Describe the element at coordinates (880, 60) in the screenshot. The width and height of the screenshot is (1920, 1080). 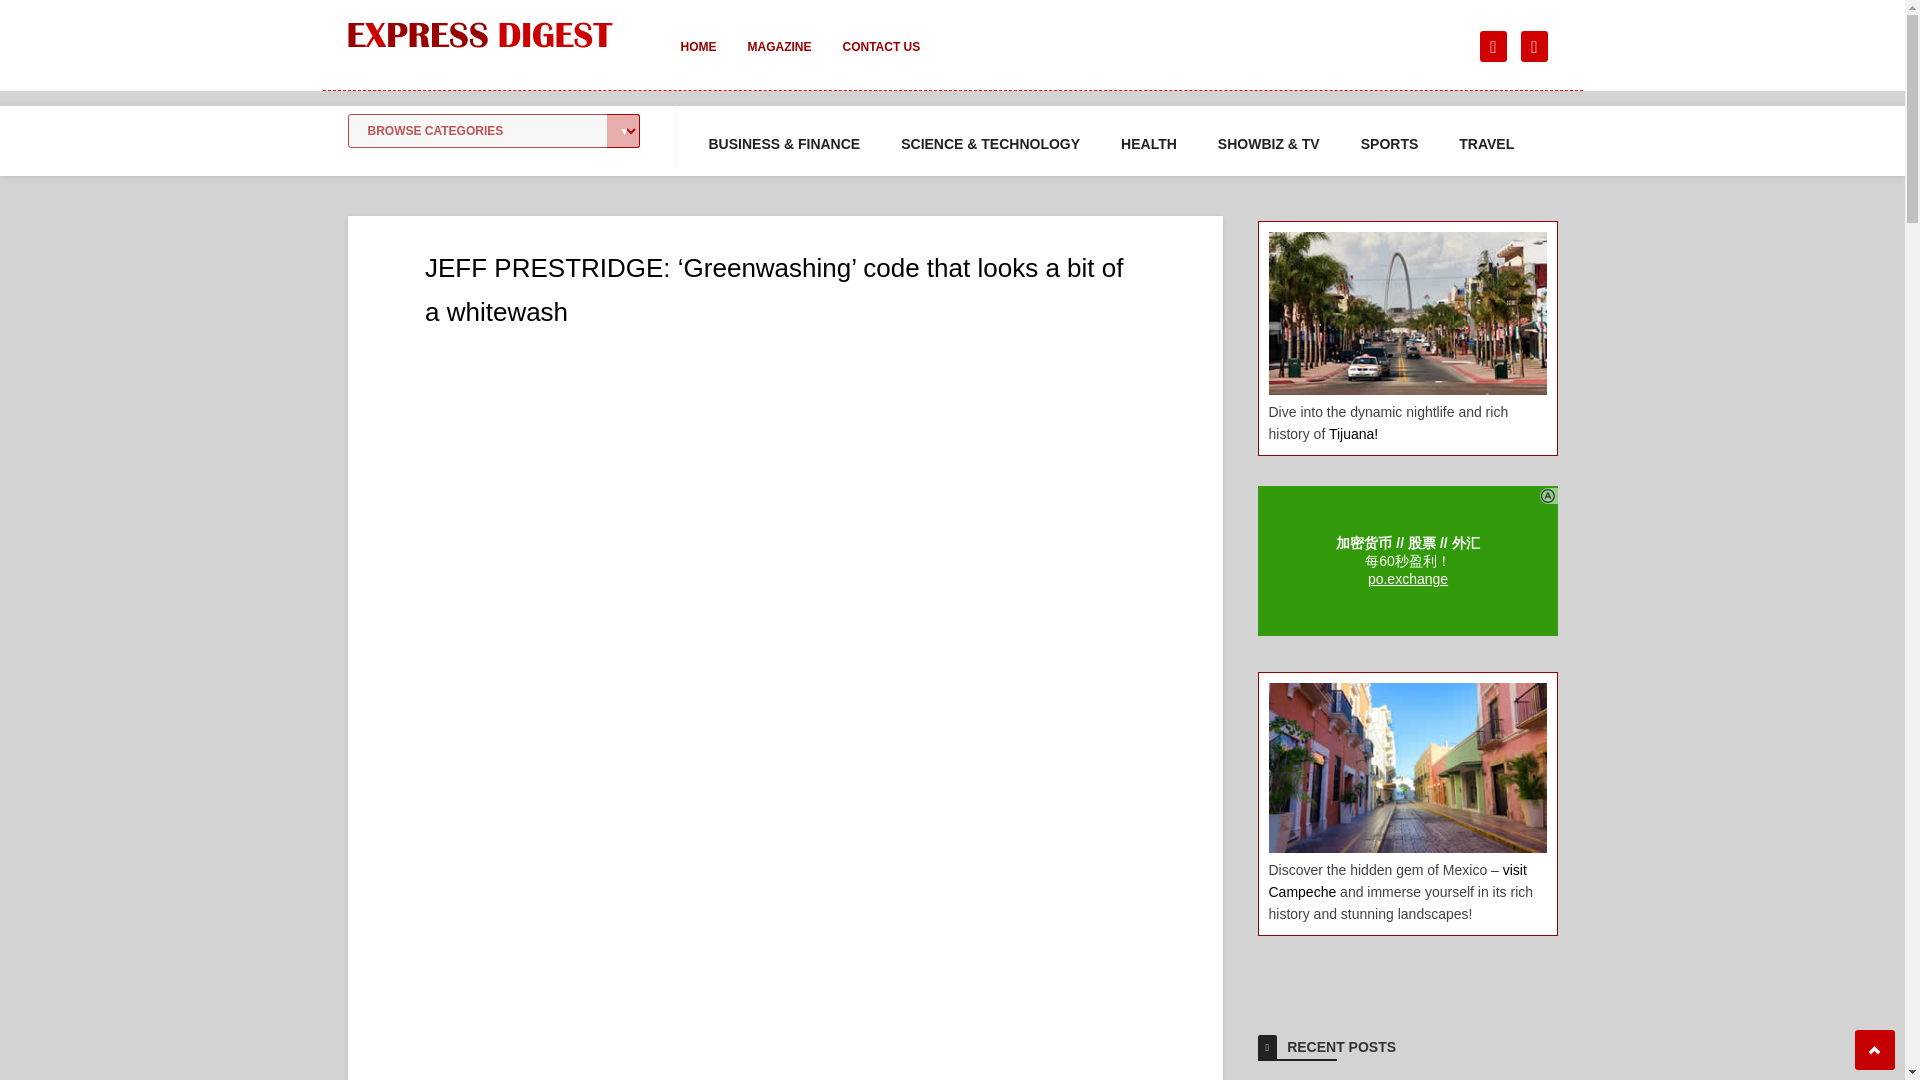
I see `CONTACT US` at that location.